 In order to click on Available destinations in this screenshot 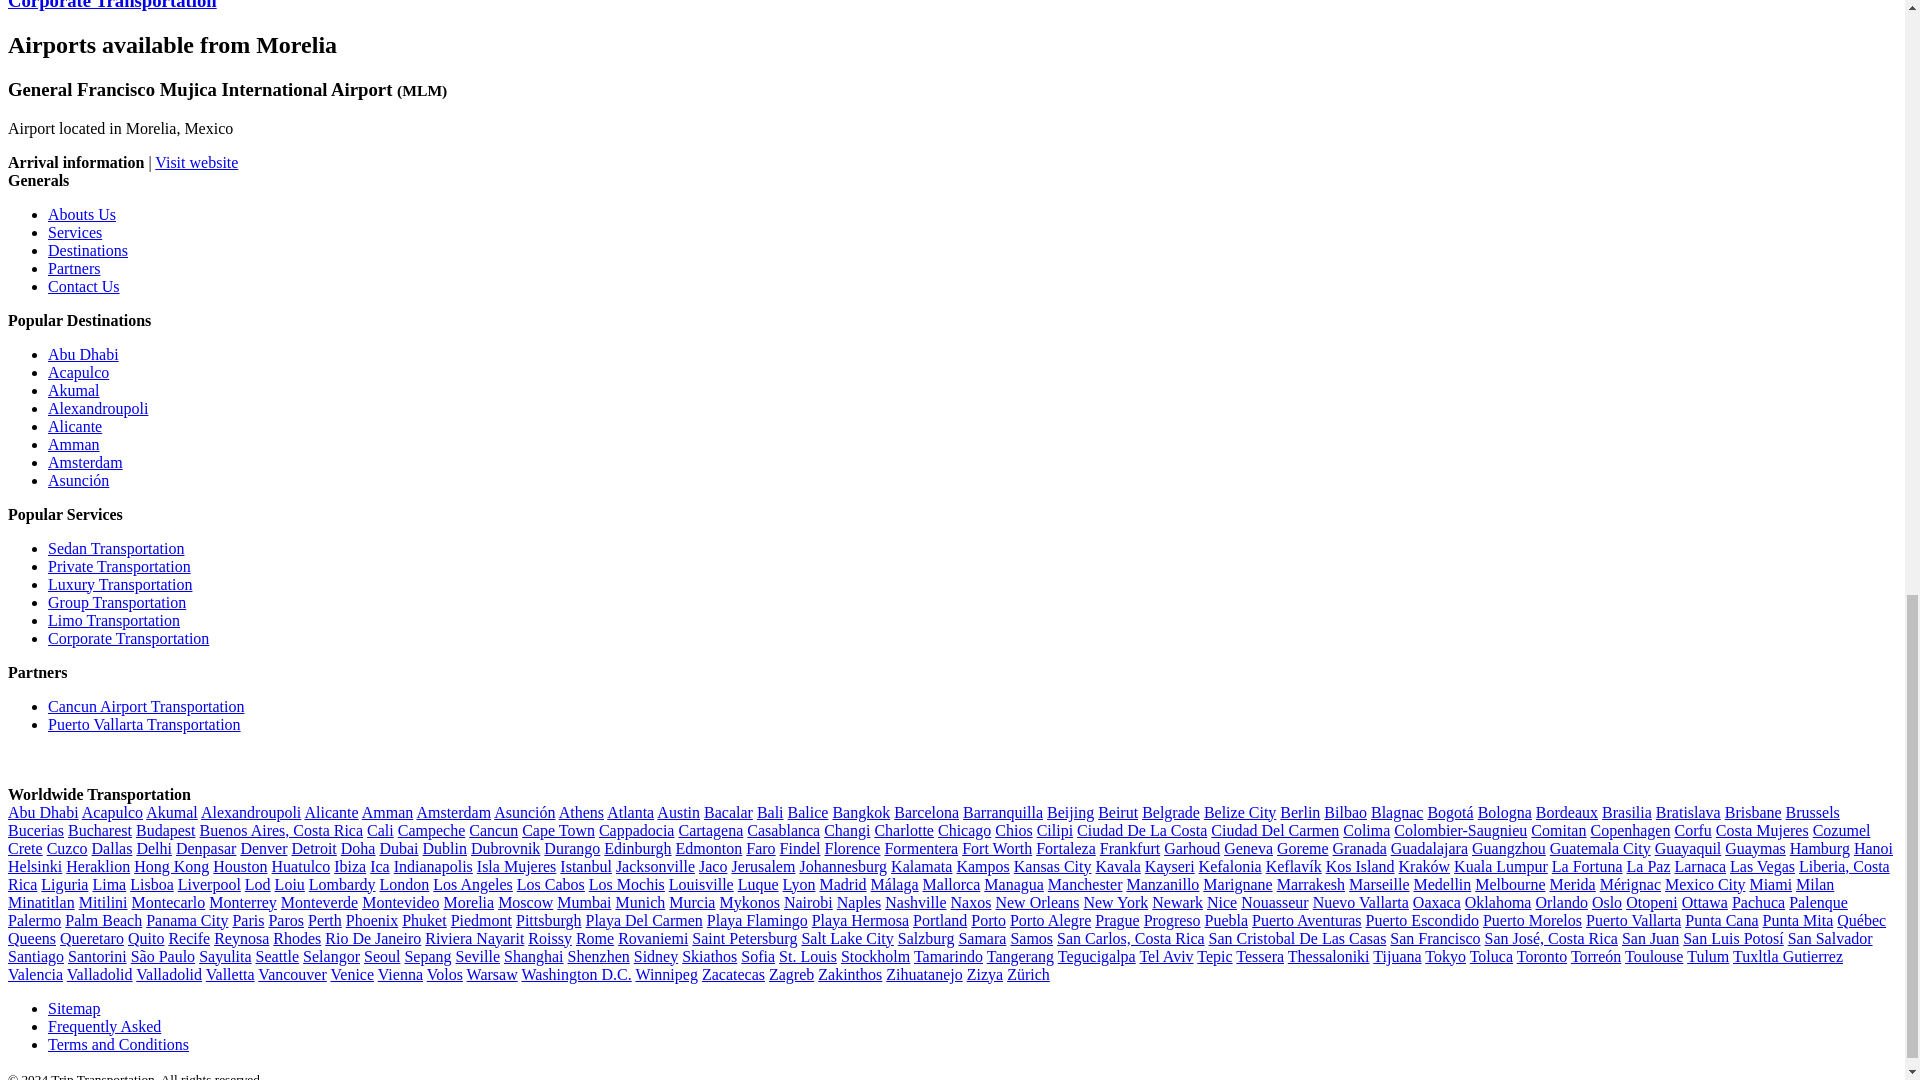, I will do `click(88, 250)`.